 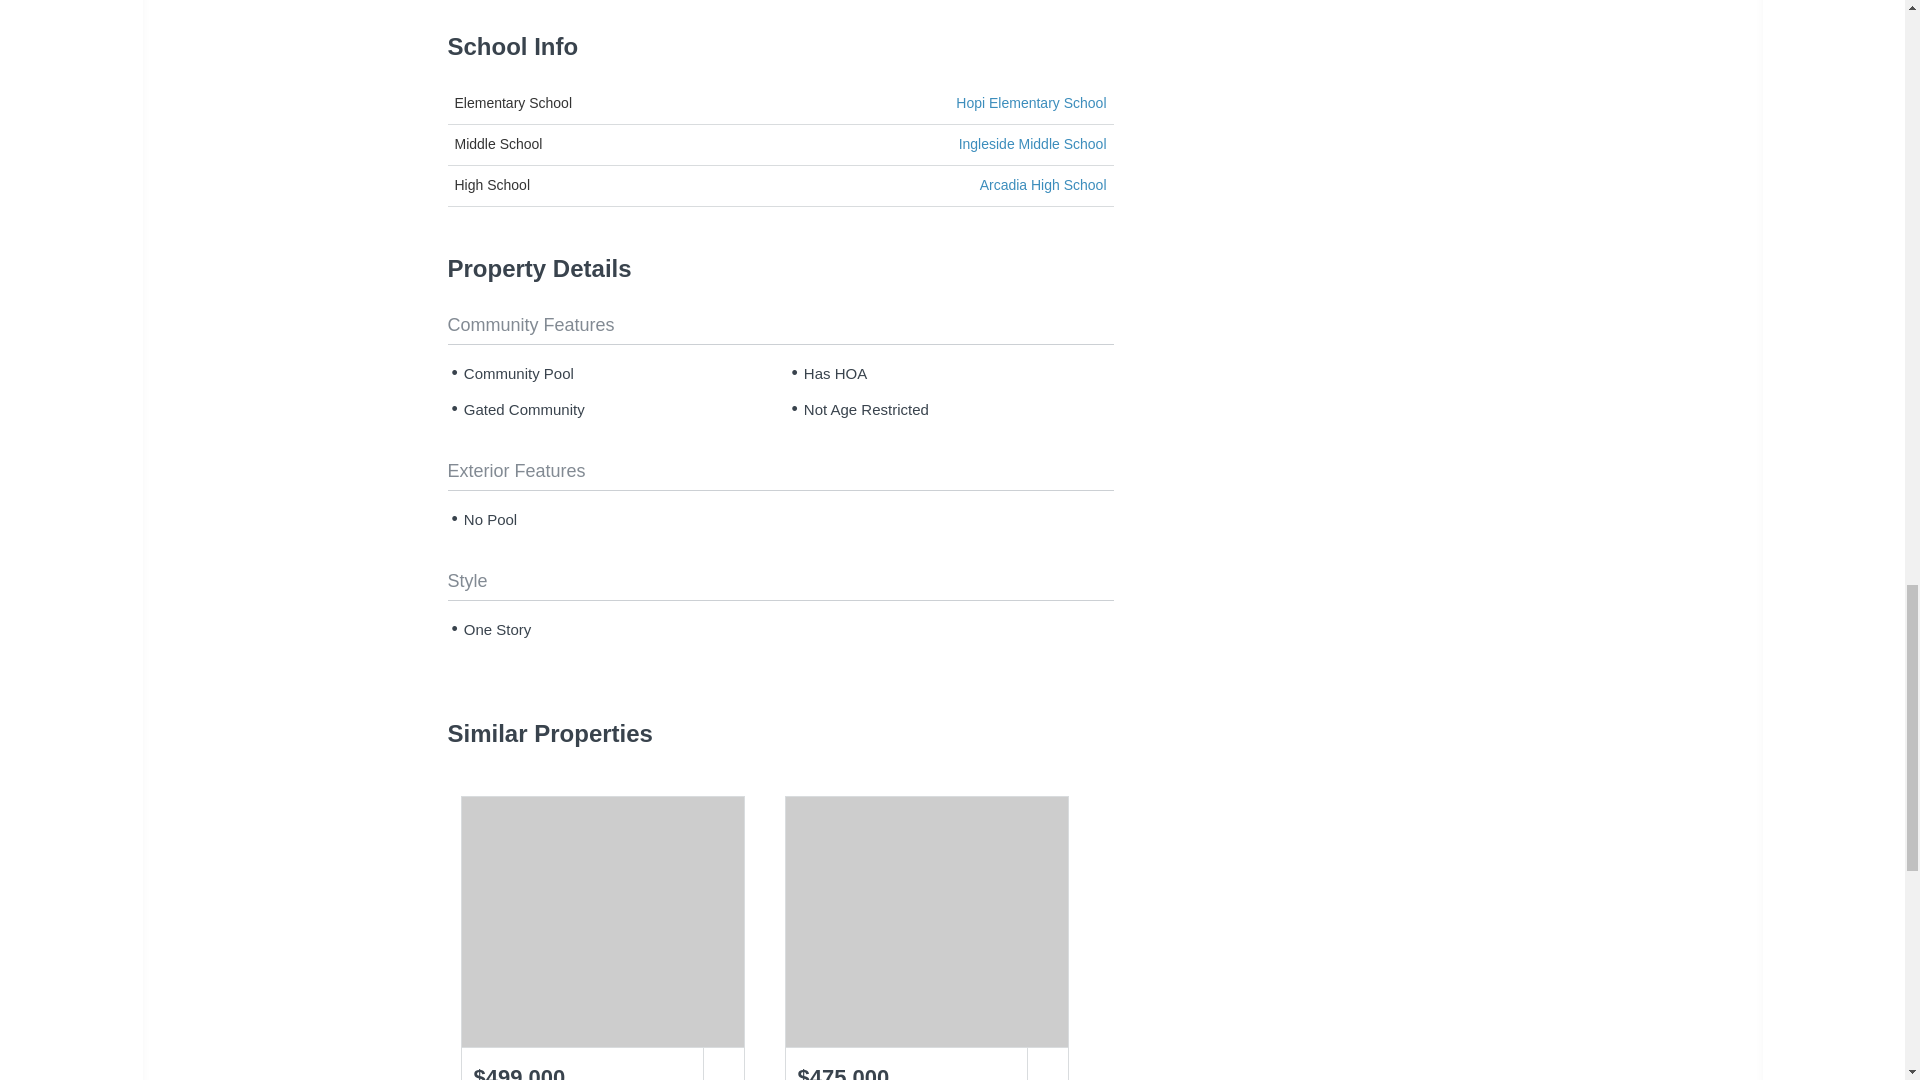 What do you see at coordinates (1032, 145) in the screenshot?
I see `Ingleside Middle School` at bounding box center [1032, 145].